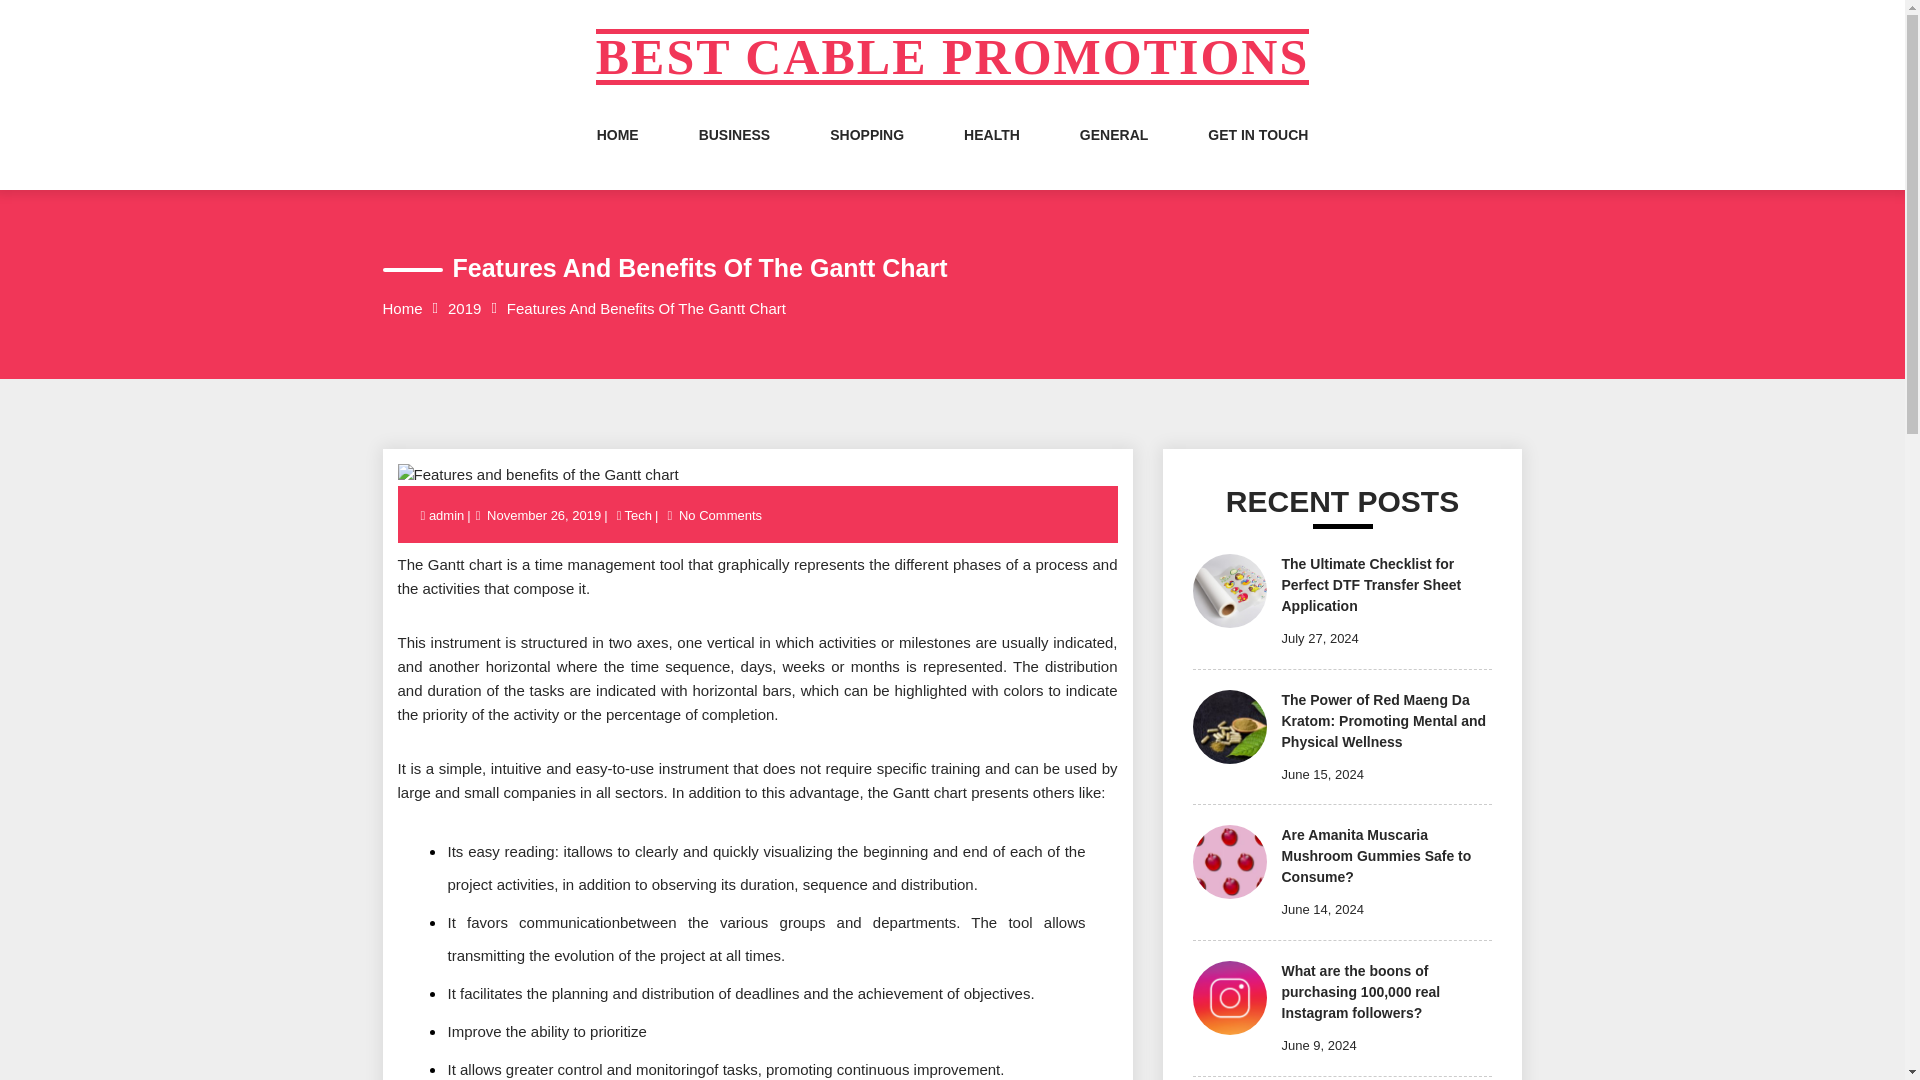 This screenshot has height=1080, width=1920. Describe the element at coordinates (544, 514) in the screenshot. I see `November 26, 2019` at that location.